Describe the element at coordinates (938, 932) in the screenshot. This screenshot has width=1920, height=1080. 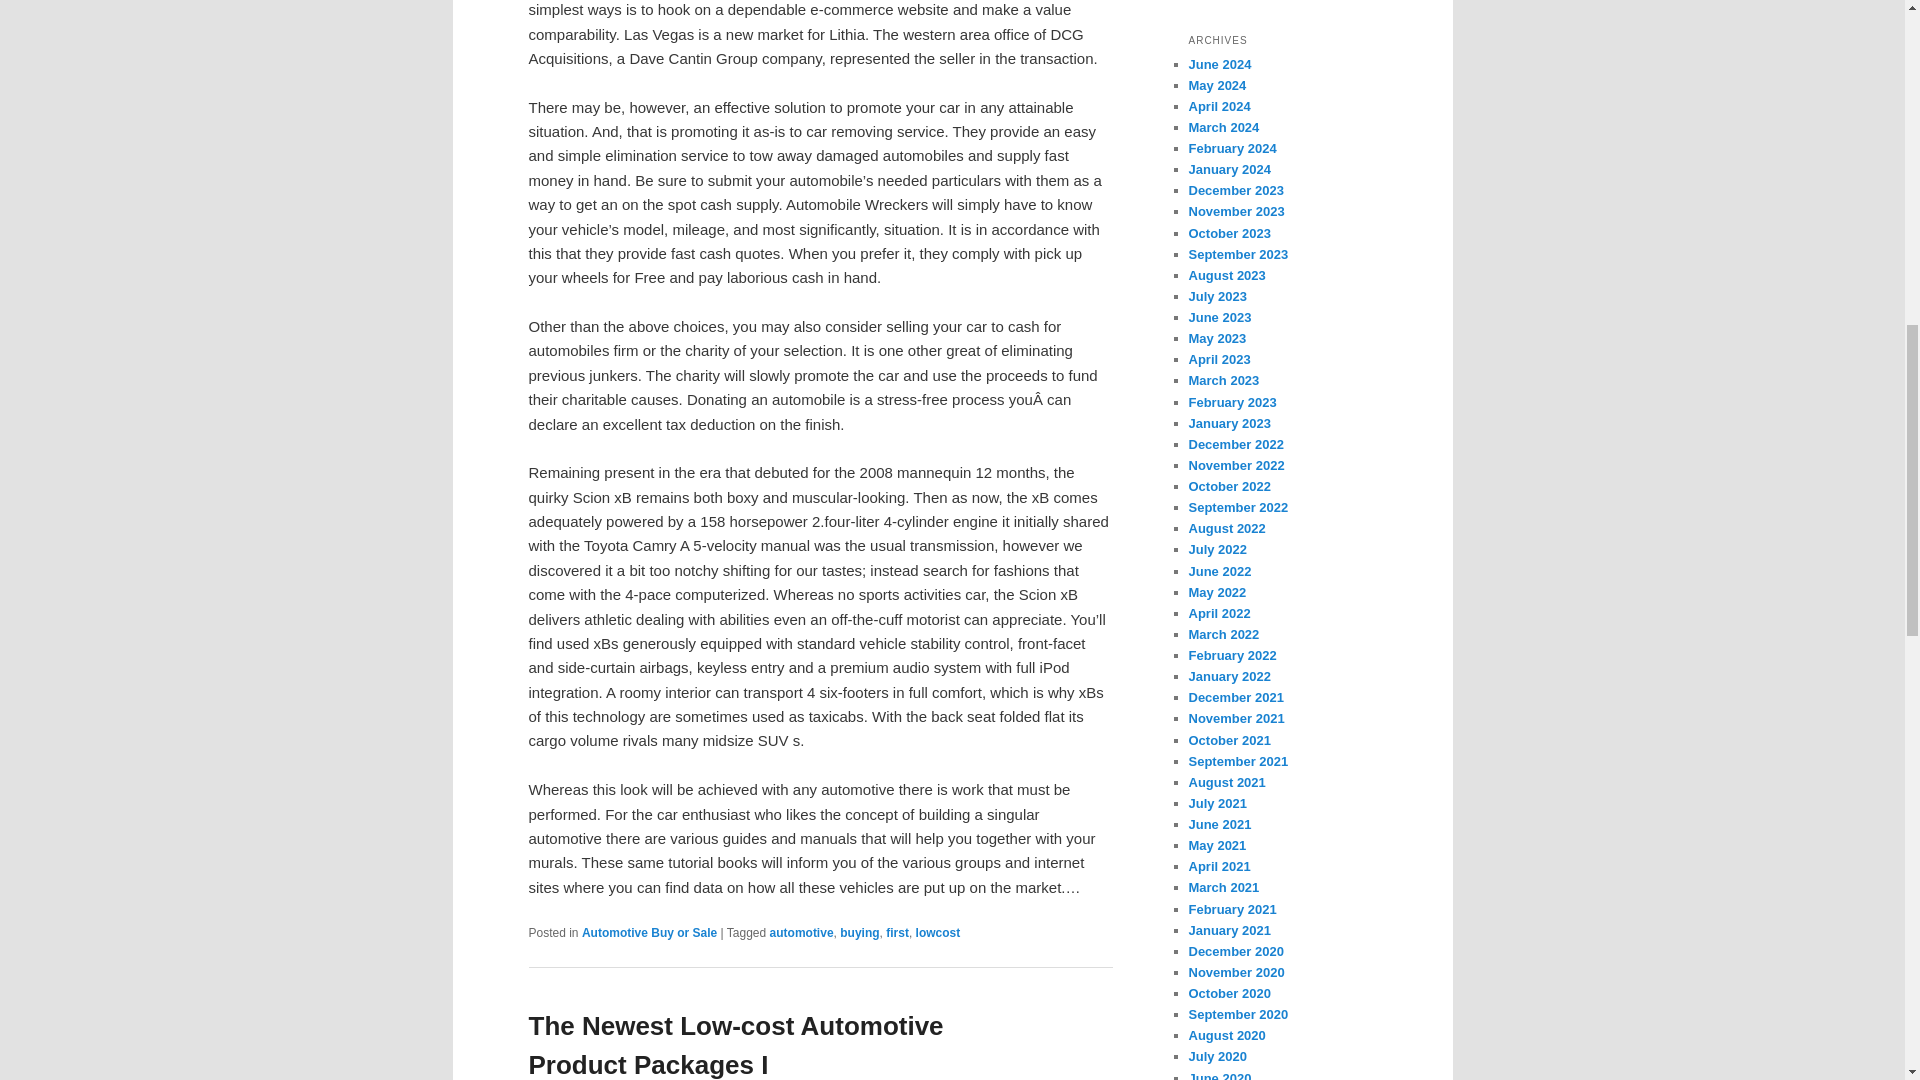
I see `lowcost` at that location.